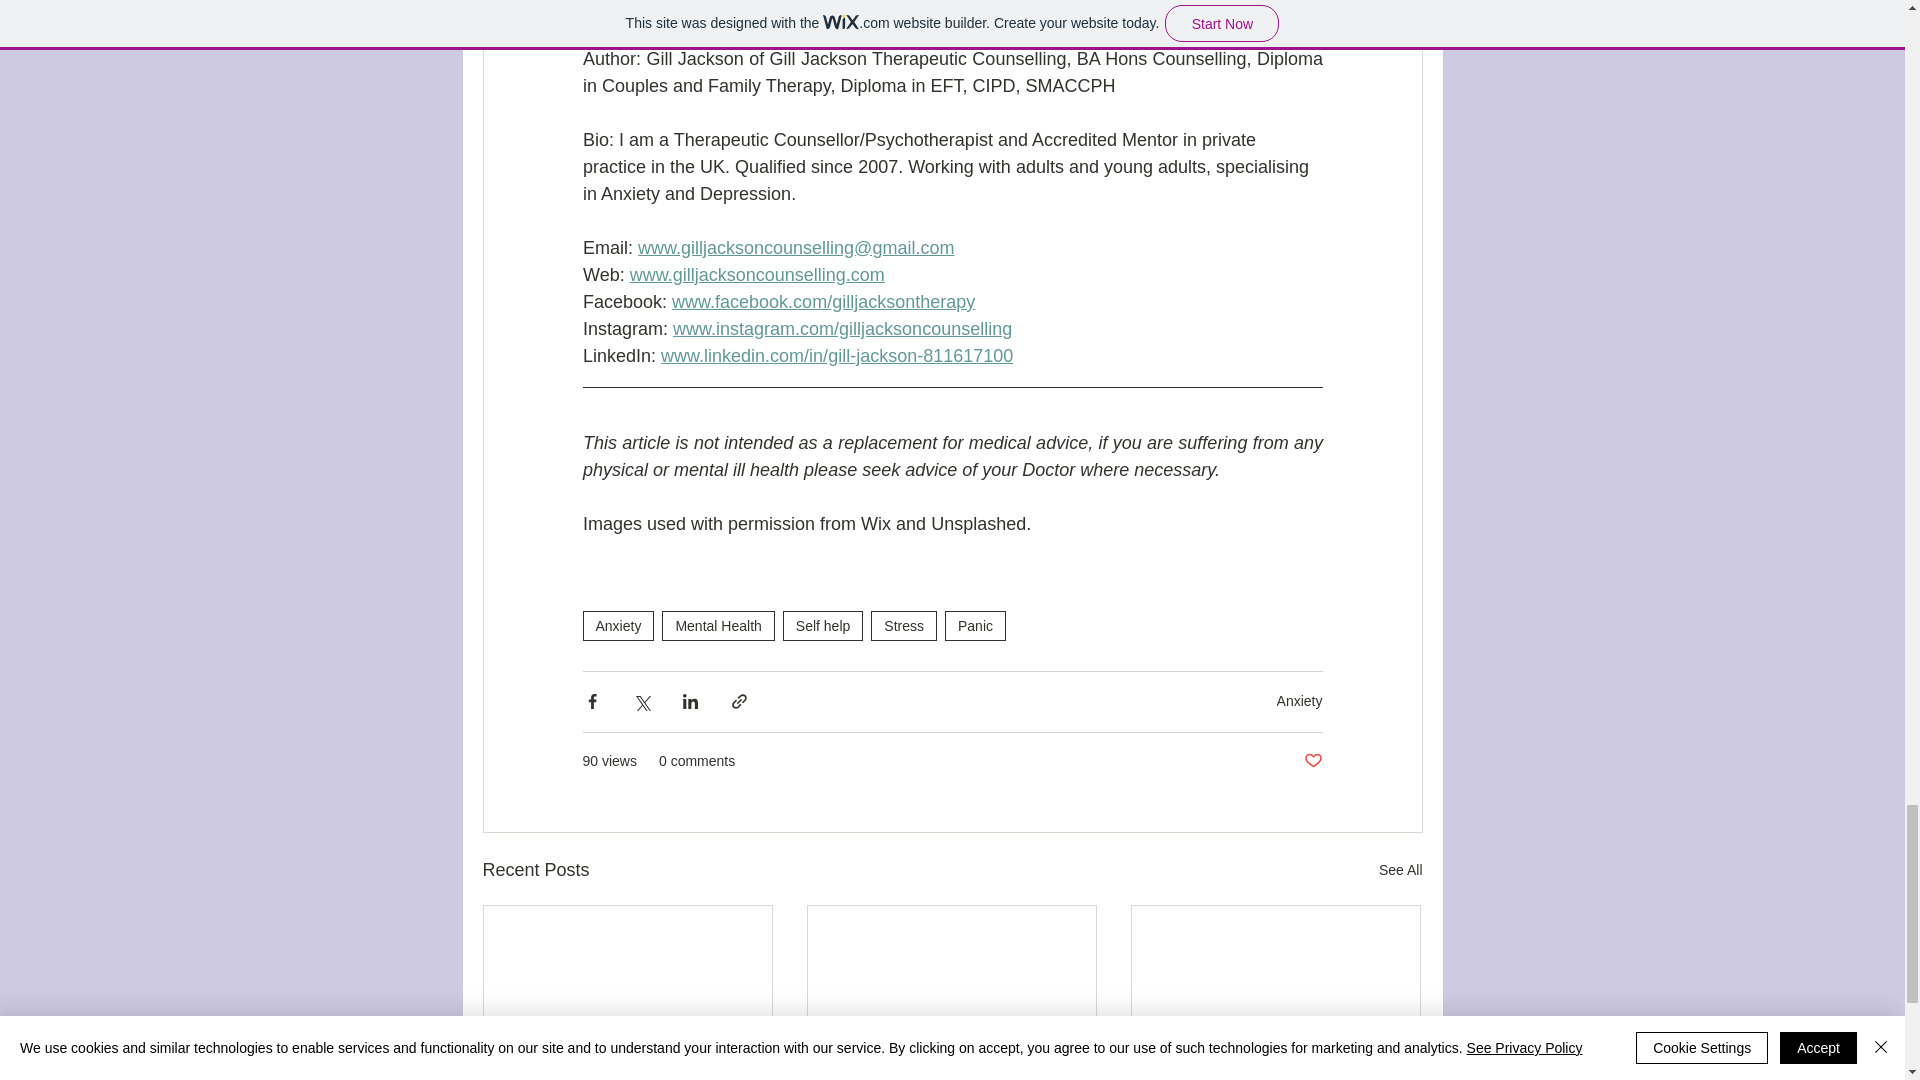  Describe the element at coordinates (975, 626) in the screenshot. I see `Panic` at that location.